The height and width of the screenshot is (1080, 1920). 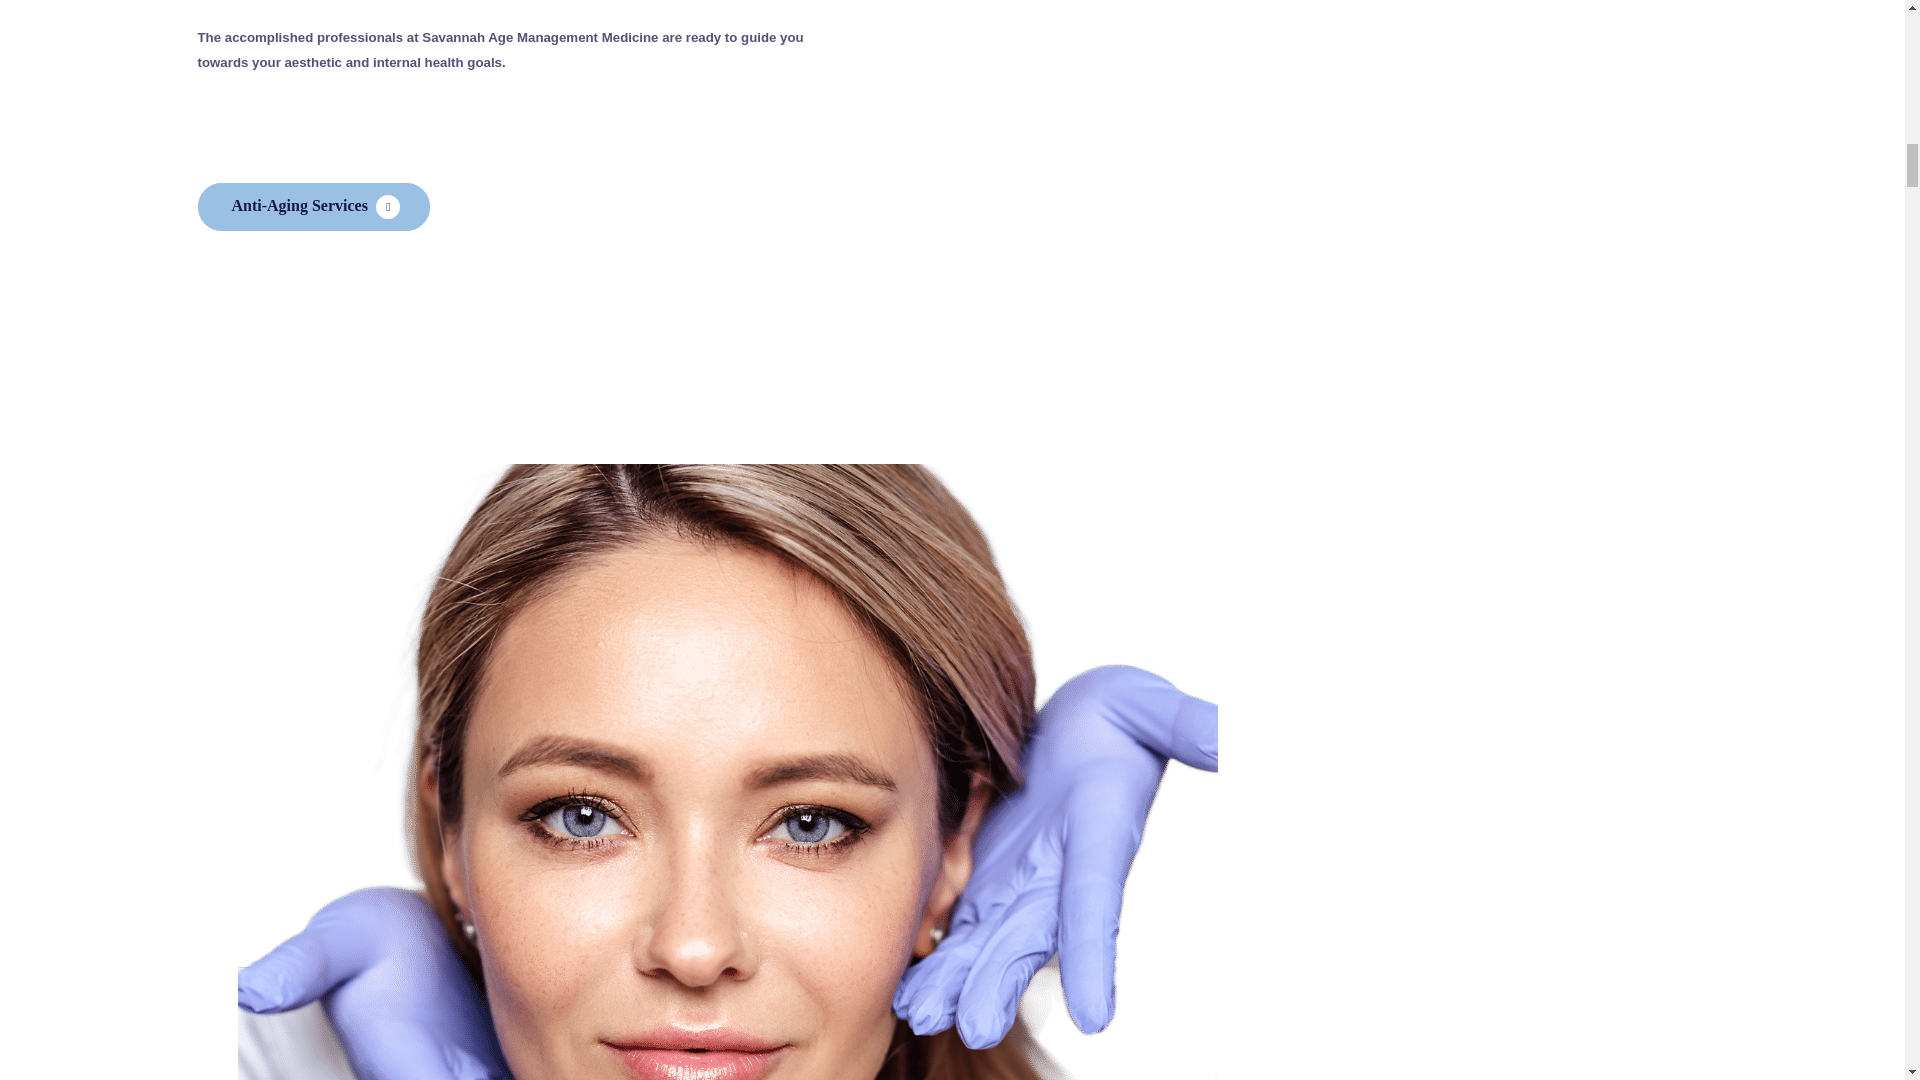 What do you see at coordinates (314, 206) in the screenshot?
I see `Anti-Aging Services` at bounding box center [314, 206].